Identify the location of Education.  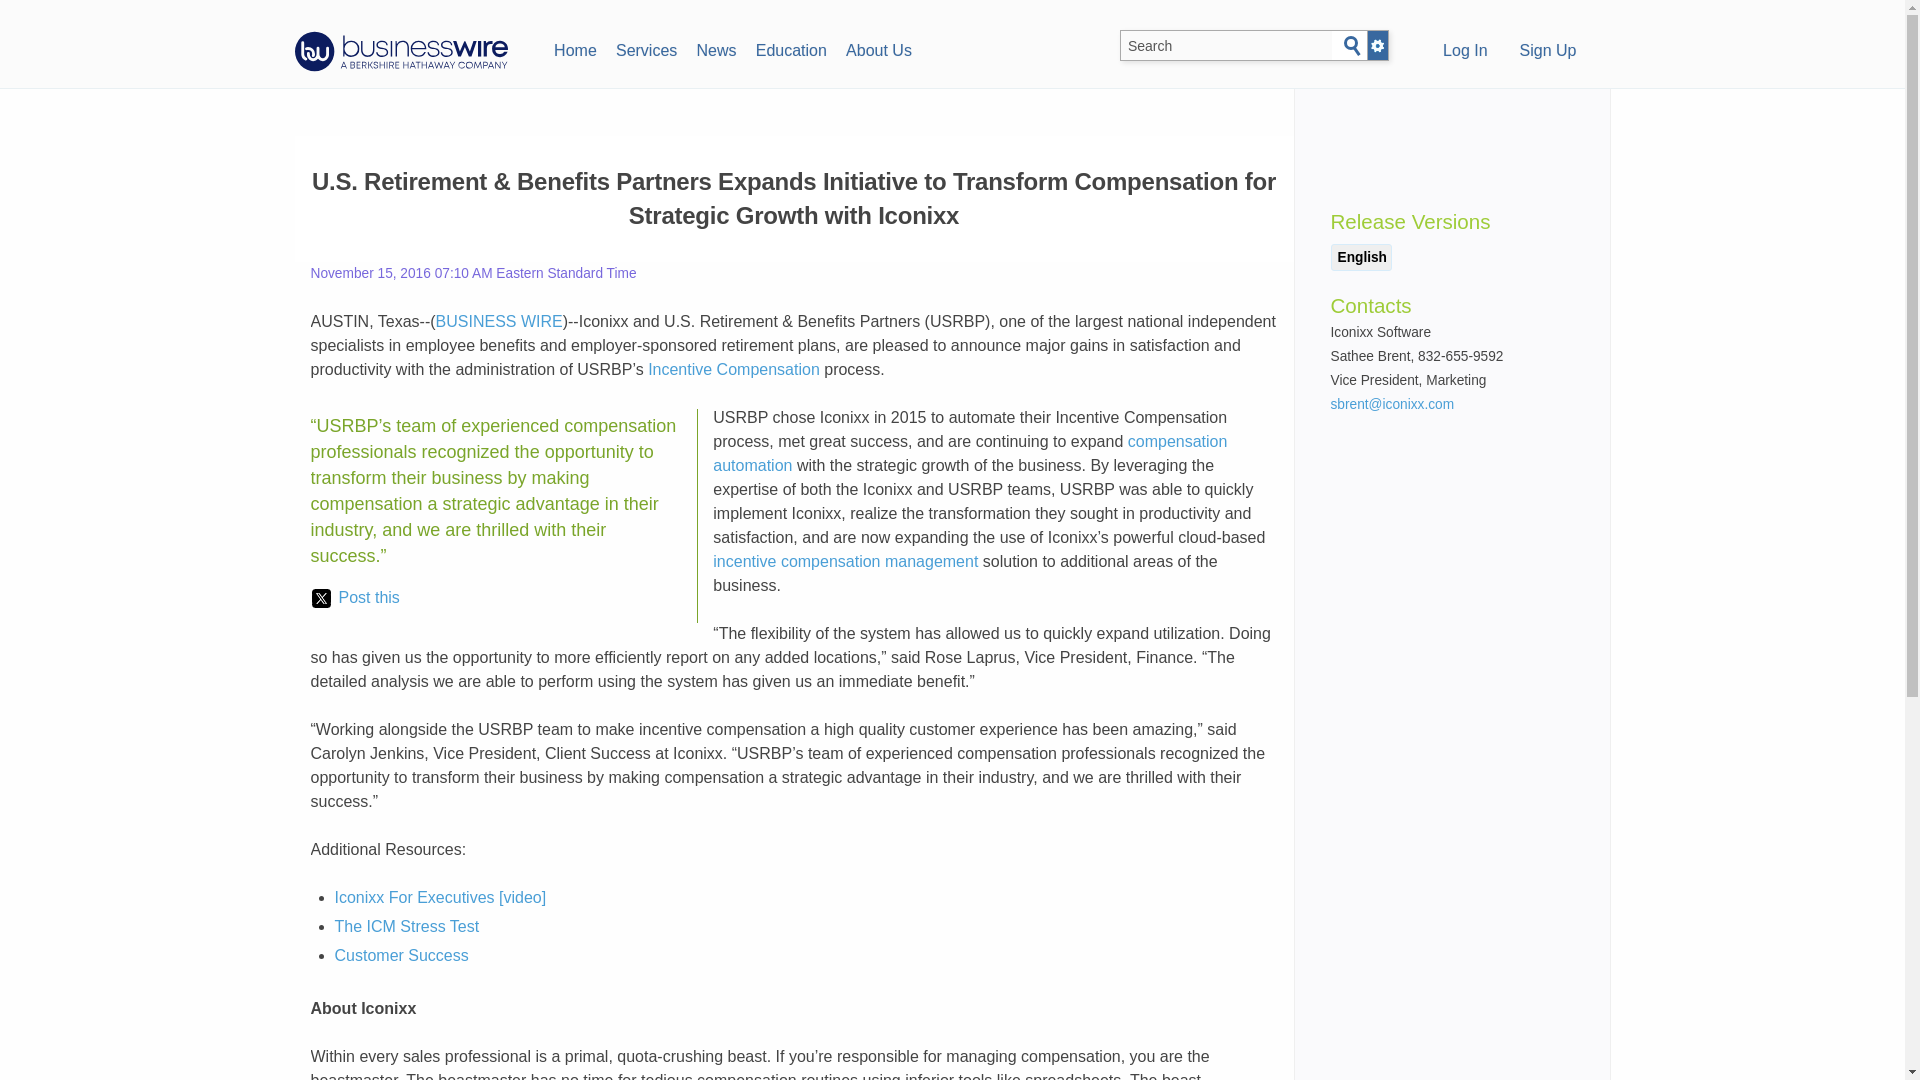
(790, 48).